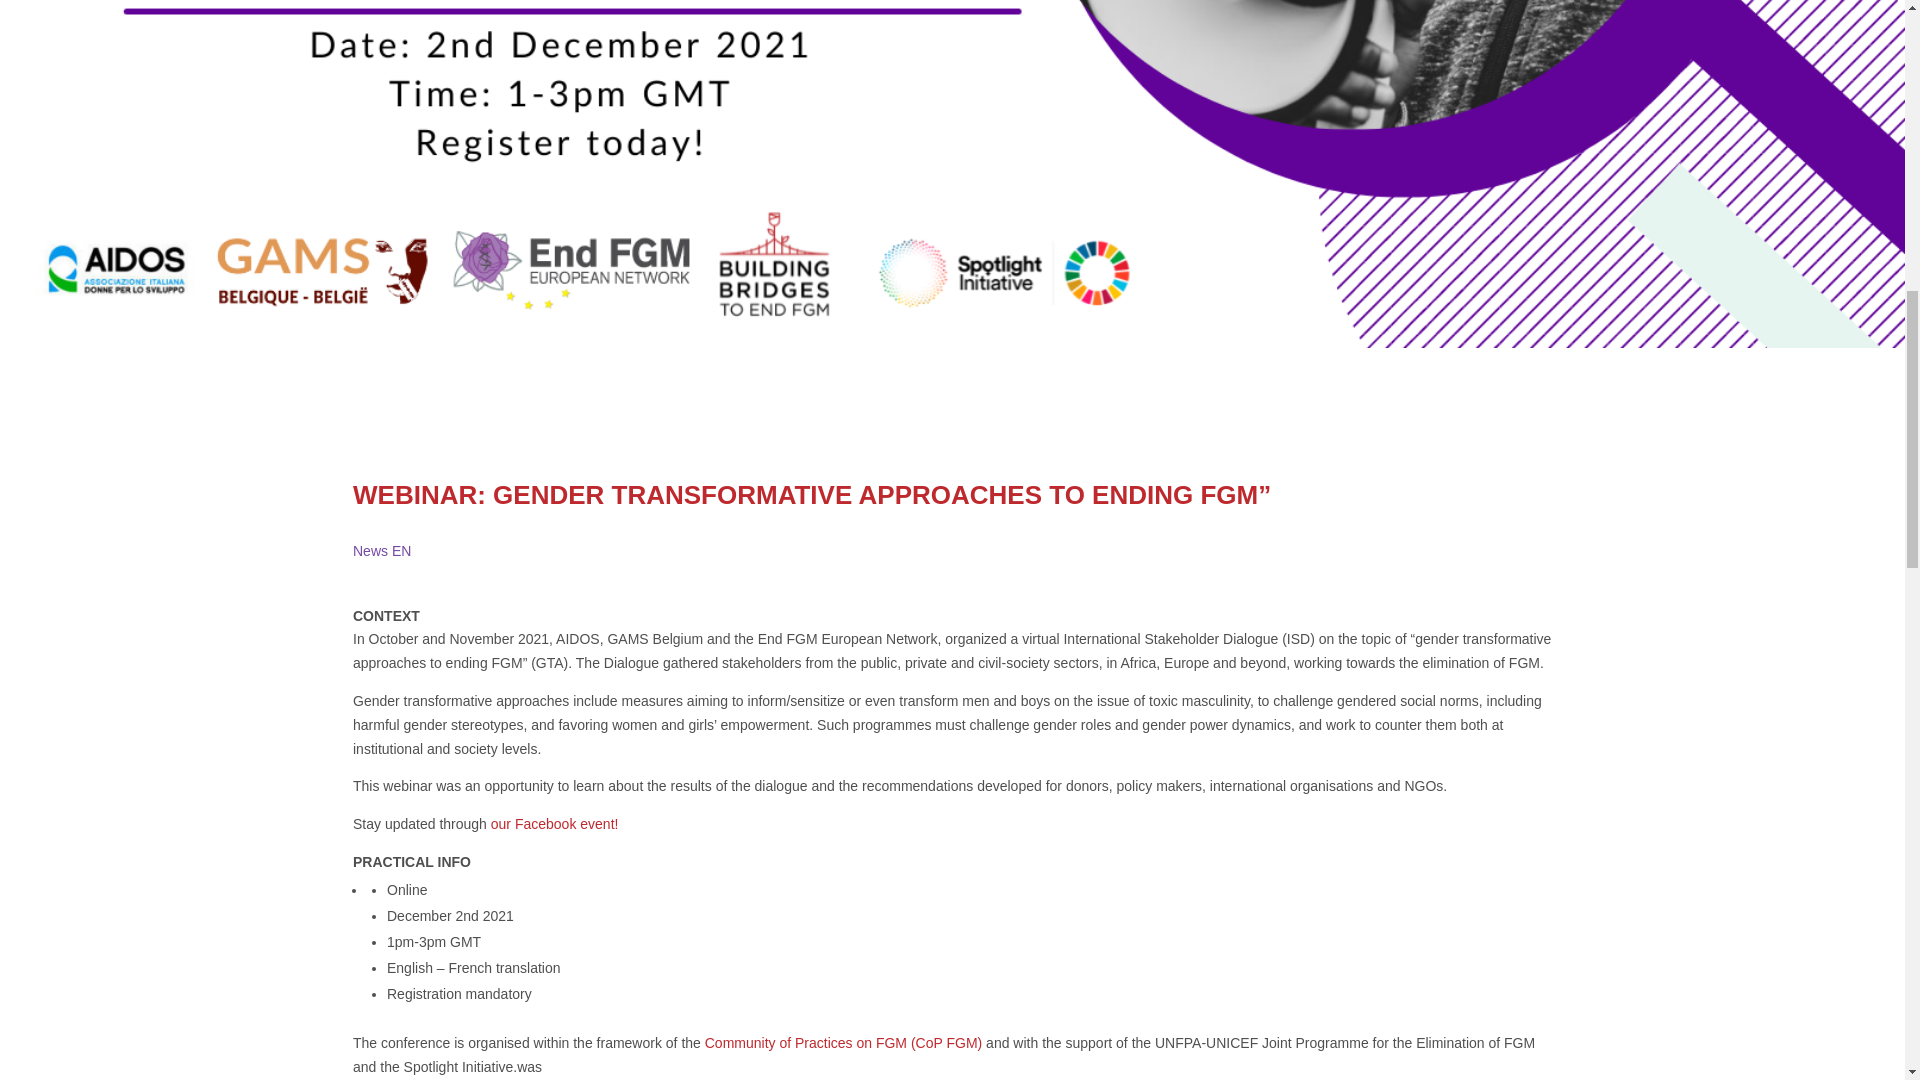  I want to click on News EN, so click(382, 551).